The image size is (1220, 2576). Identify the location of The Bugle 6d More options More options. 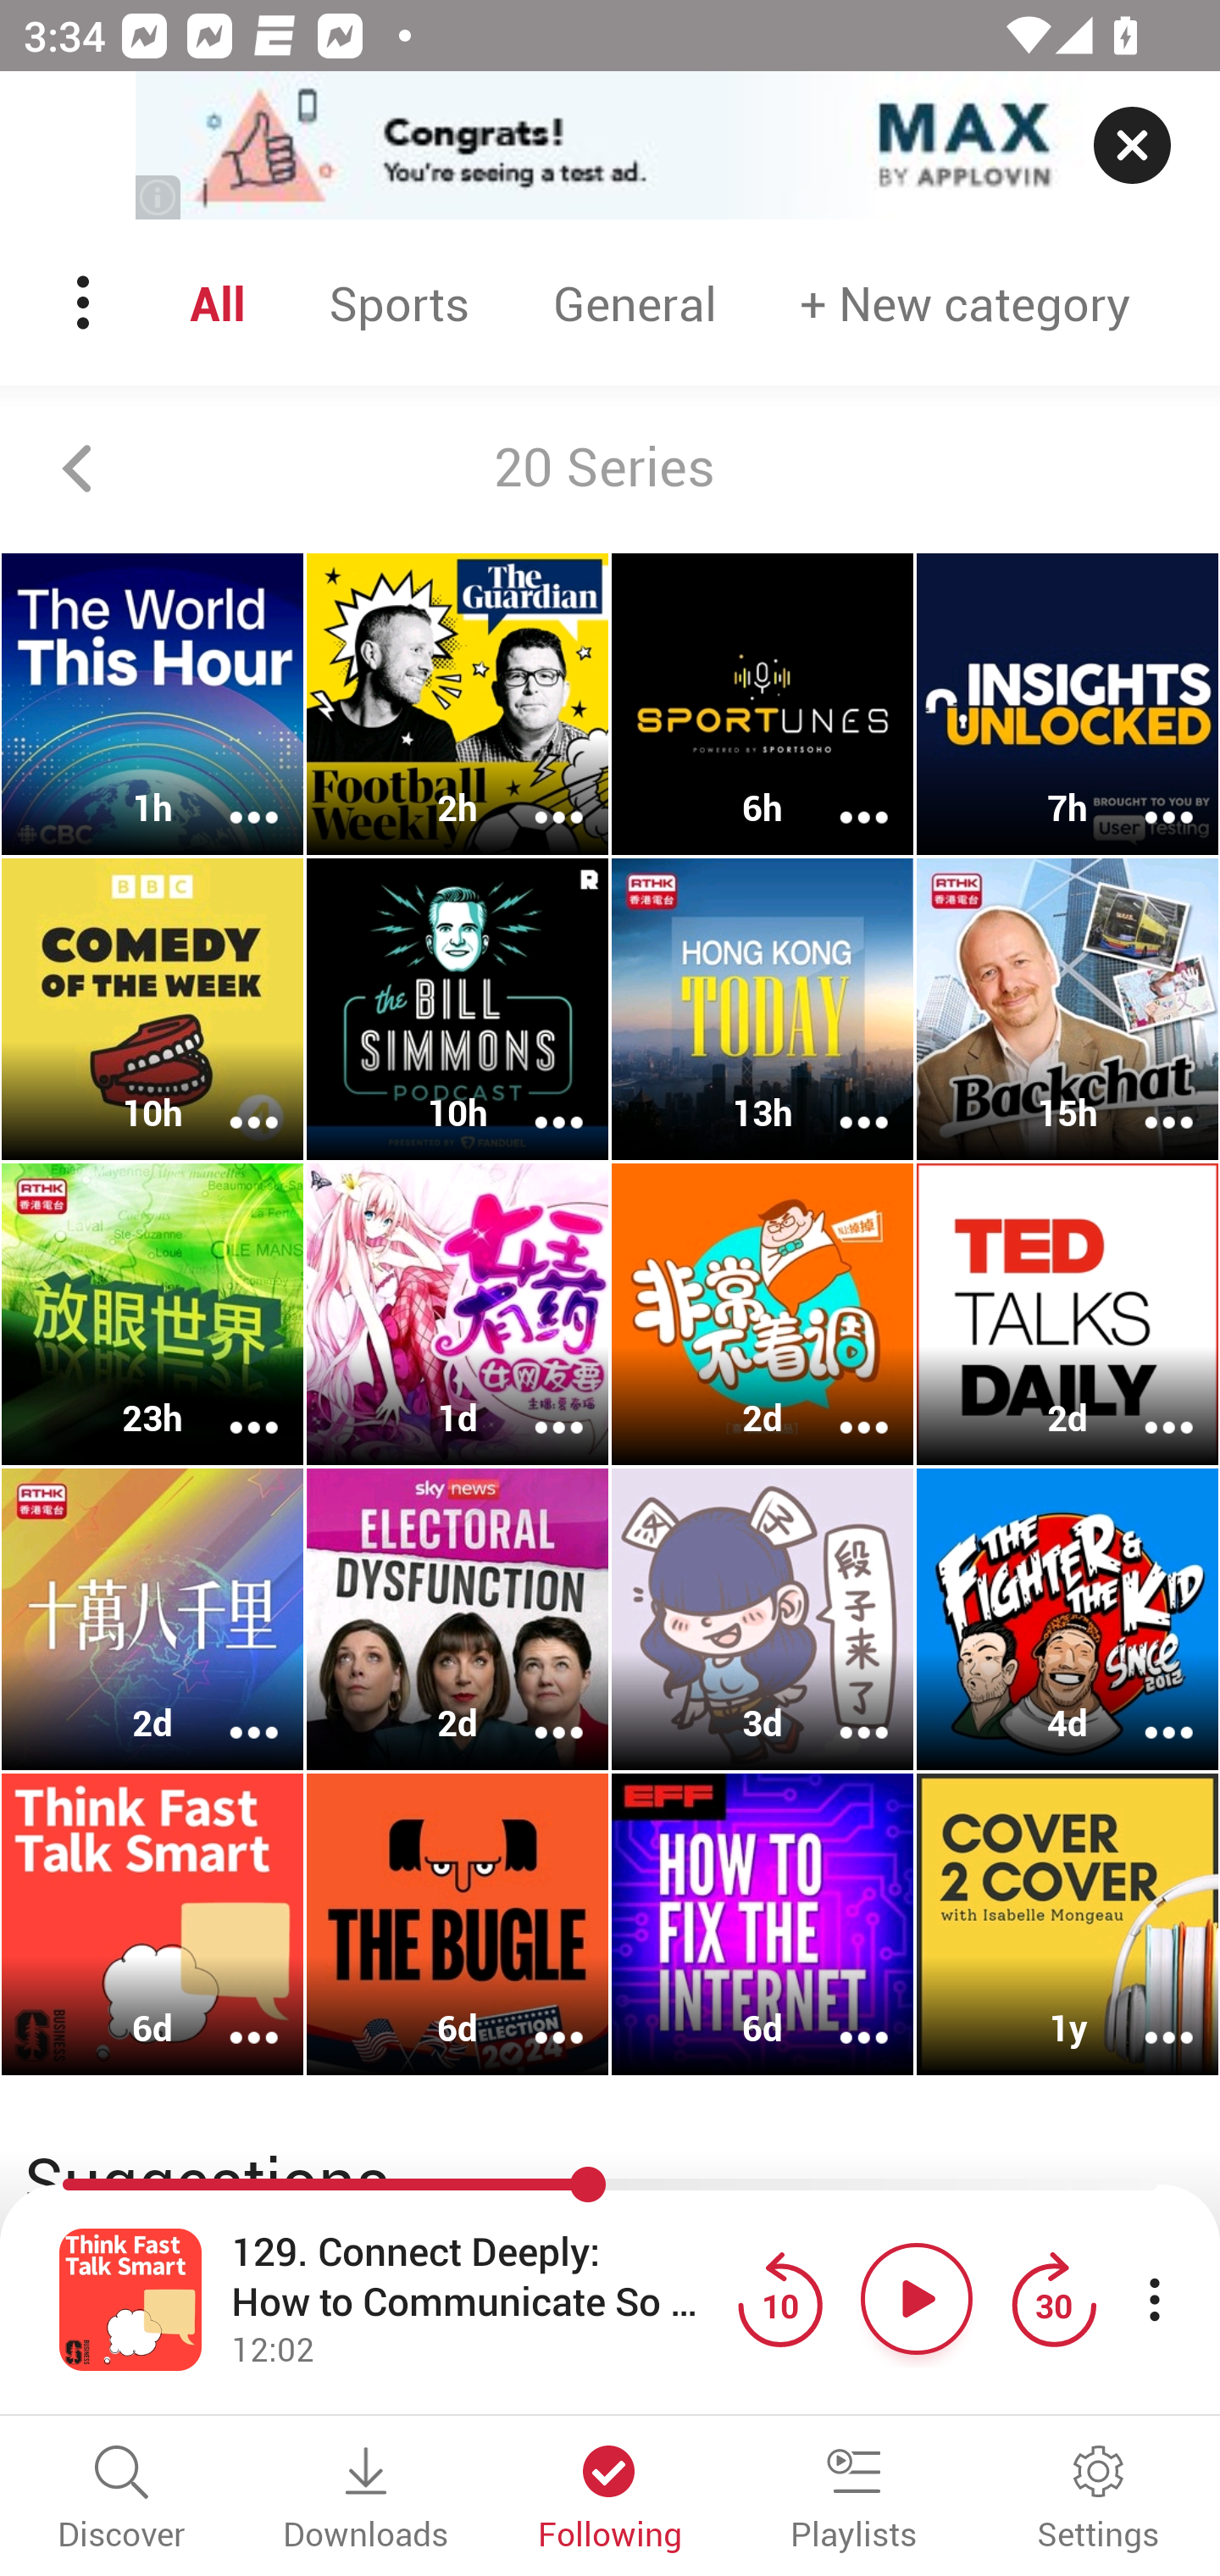
(457, 1924).